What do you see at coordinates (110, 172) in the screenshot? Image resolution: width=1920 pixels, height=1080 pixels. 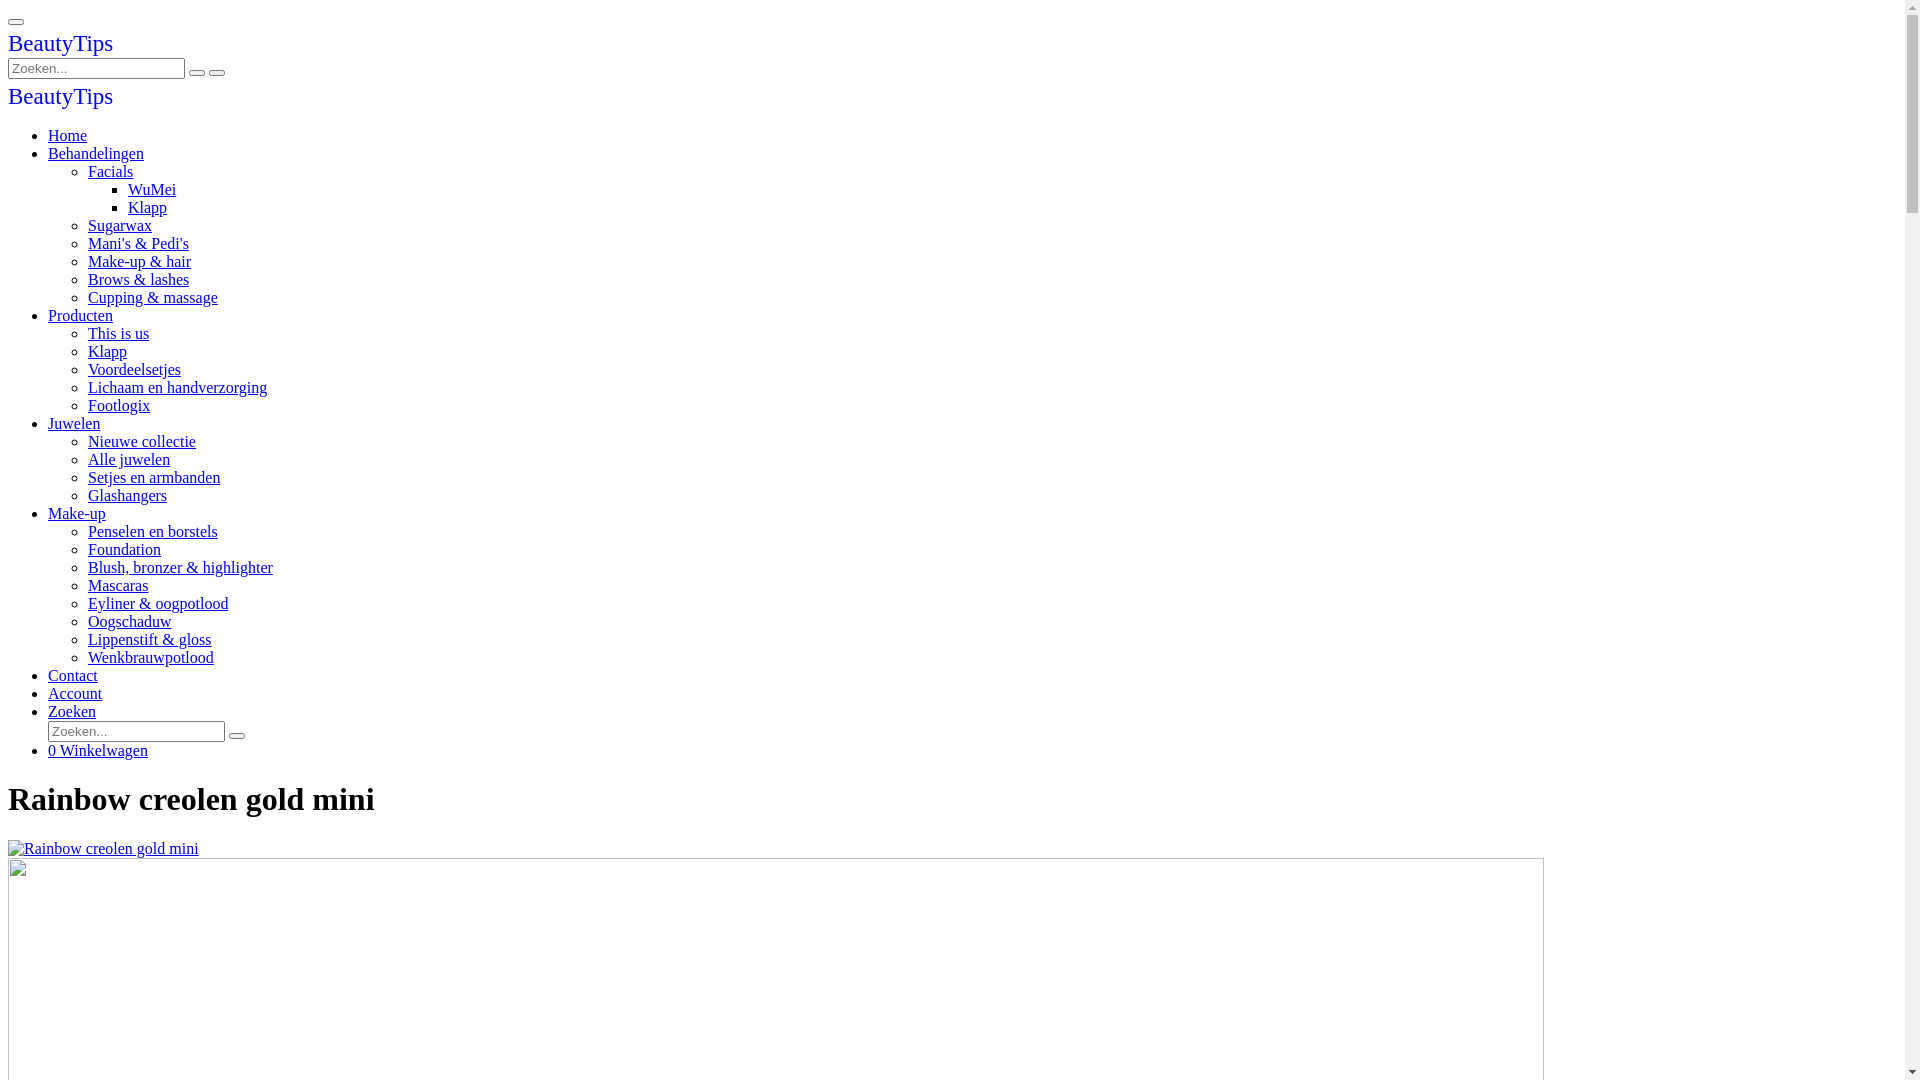 I see `Facials` at bounding box center [110, 172].